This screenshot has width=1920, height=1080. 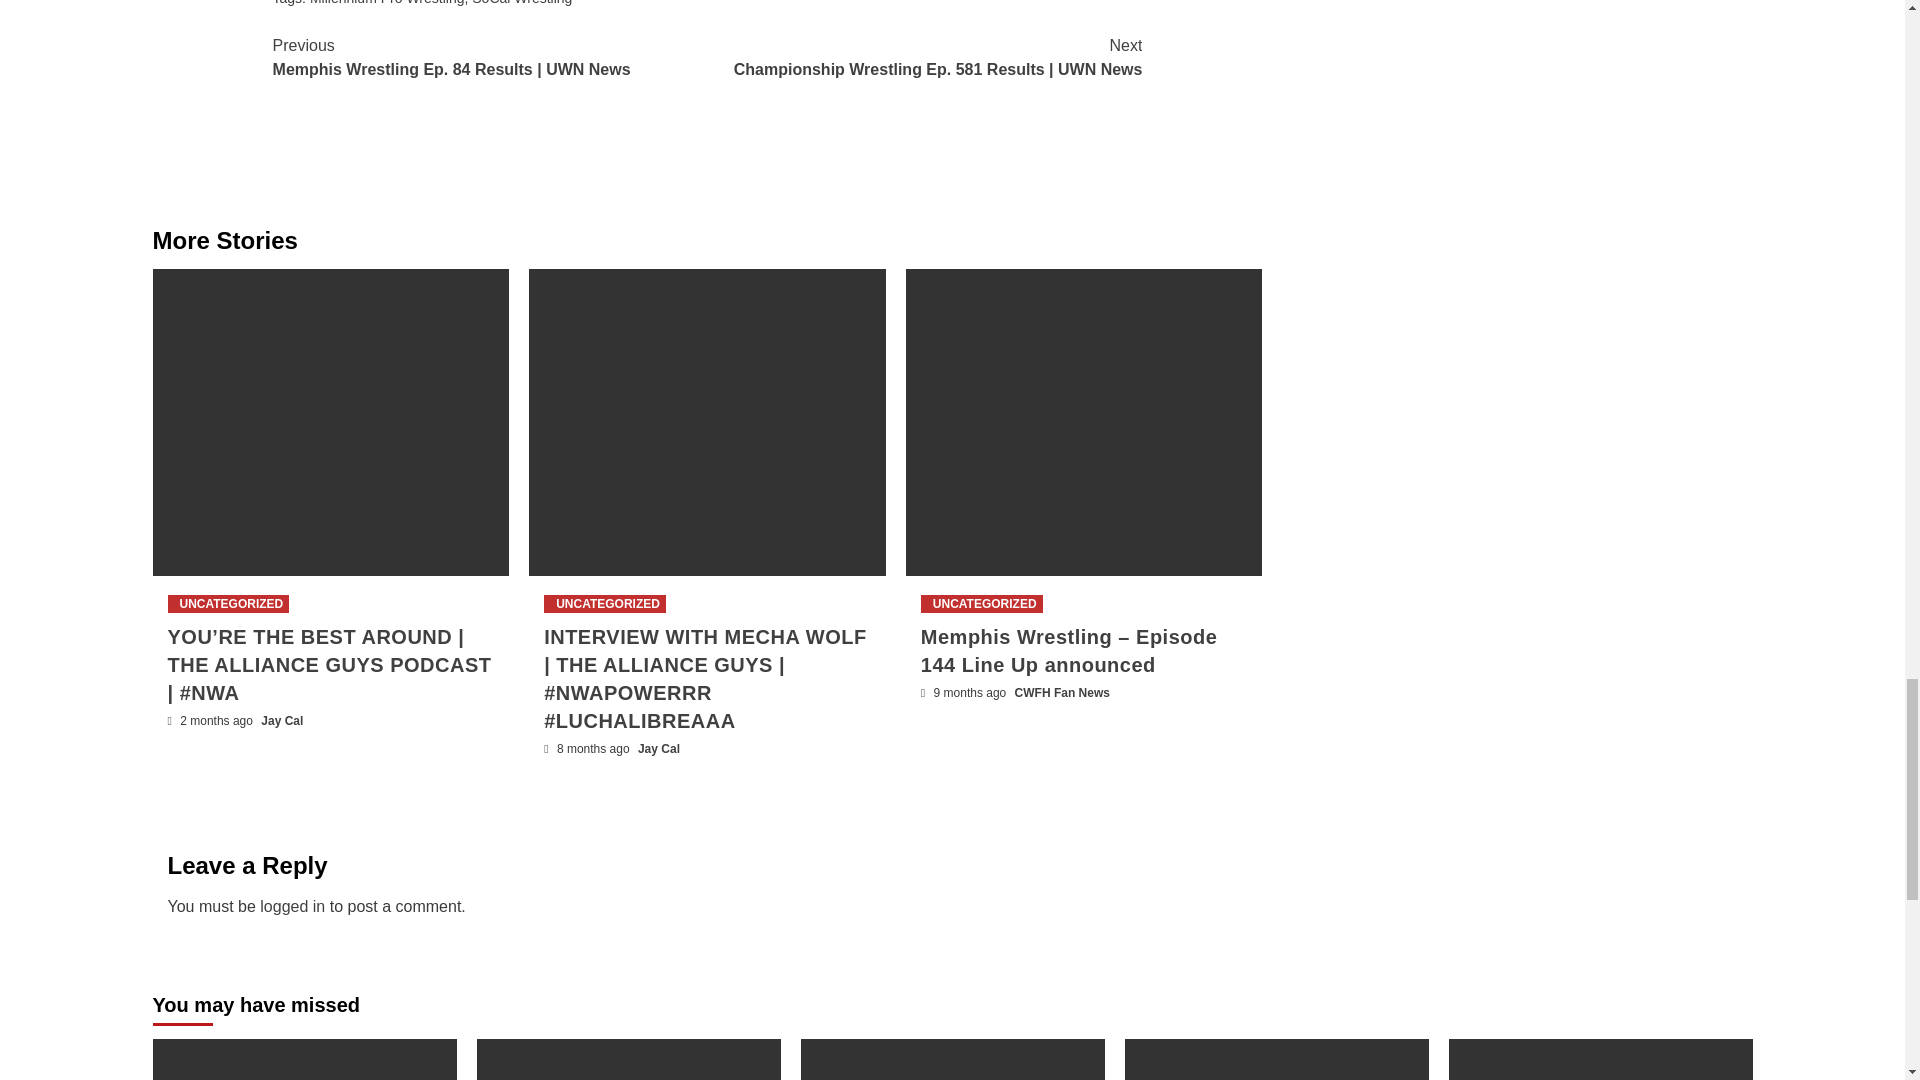 What do you see at coordinates (386, 3) in the screenshot?
I see `Millennium Pro Wrestling` at bounding box center [386, 3].